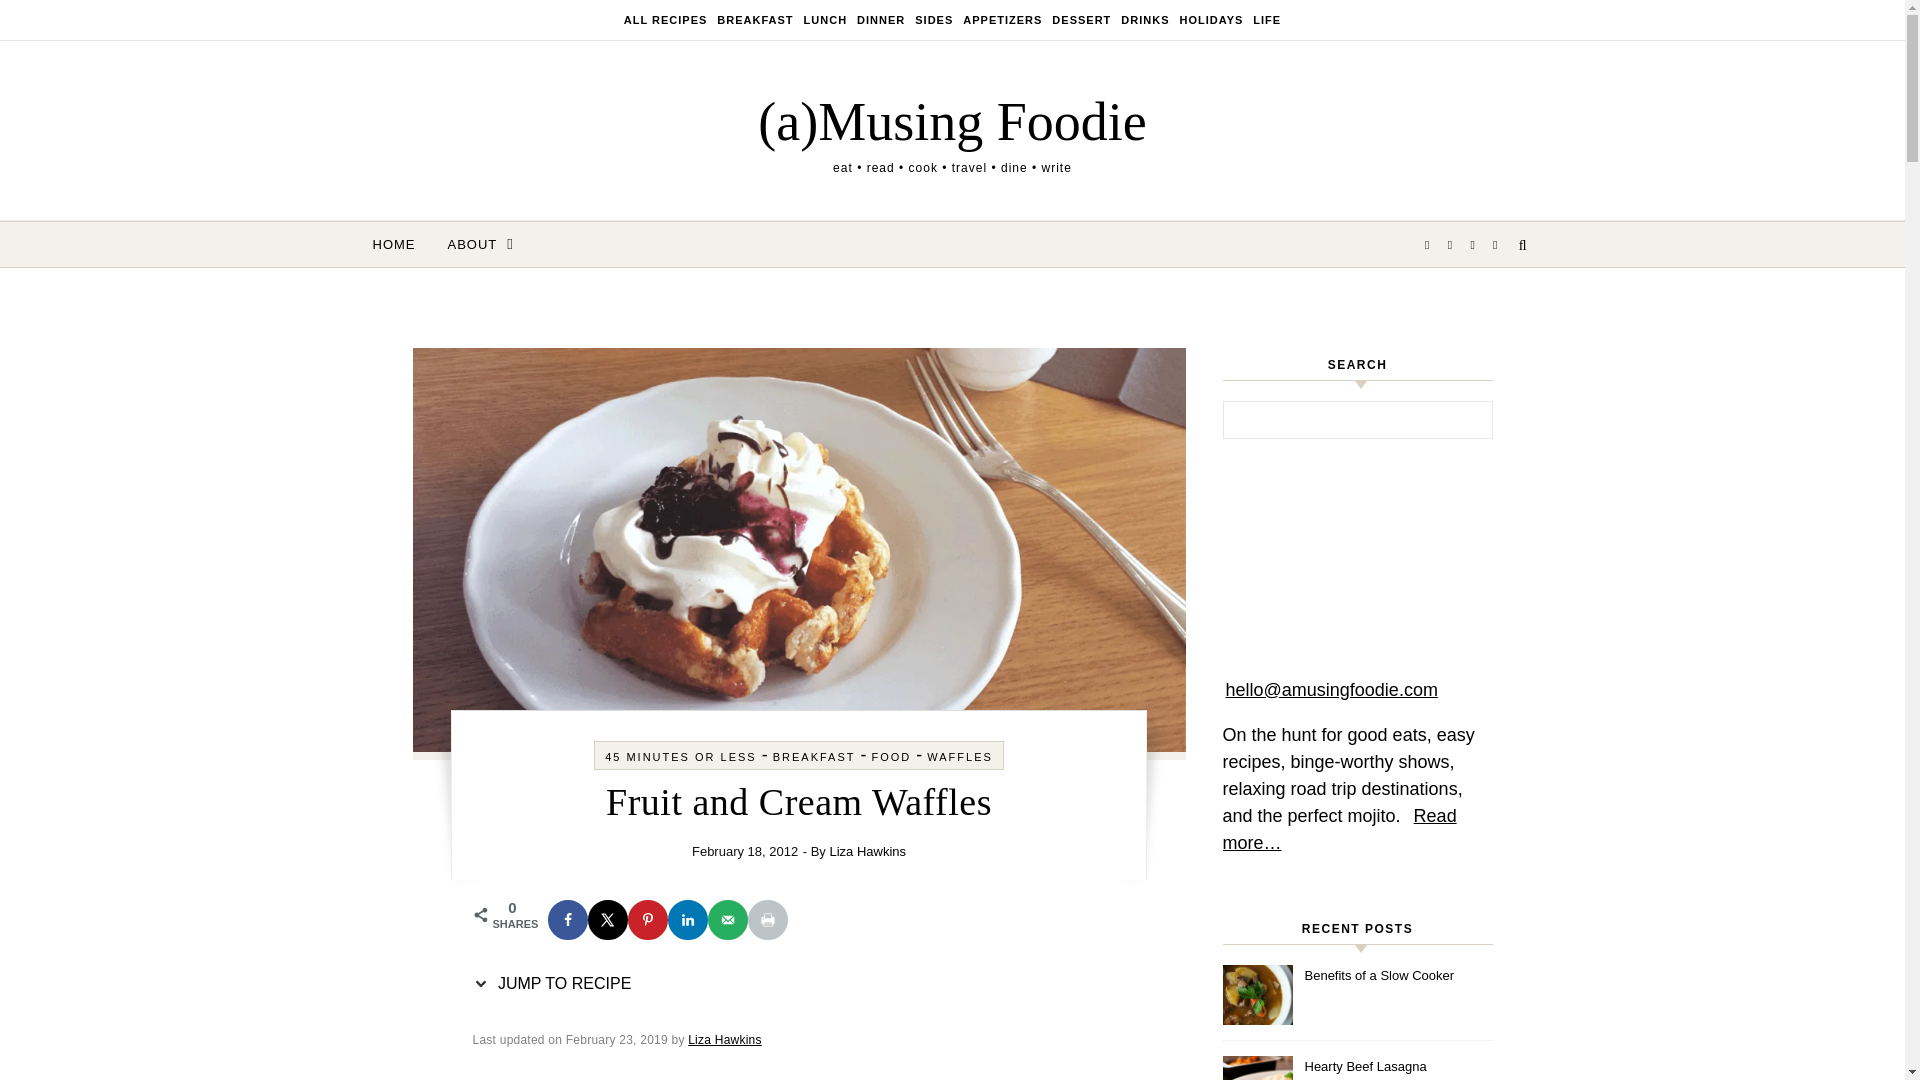 This screenshot has height=1080, width=1920. What do you see at coordinates (668, 20) in the screenshot?
I see `ALL RECIPES` at bounding box center [668, 20].